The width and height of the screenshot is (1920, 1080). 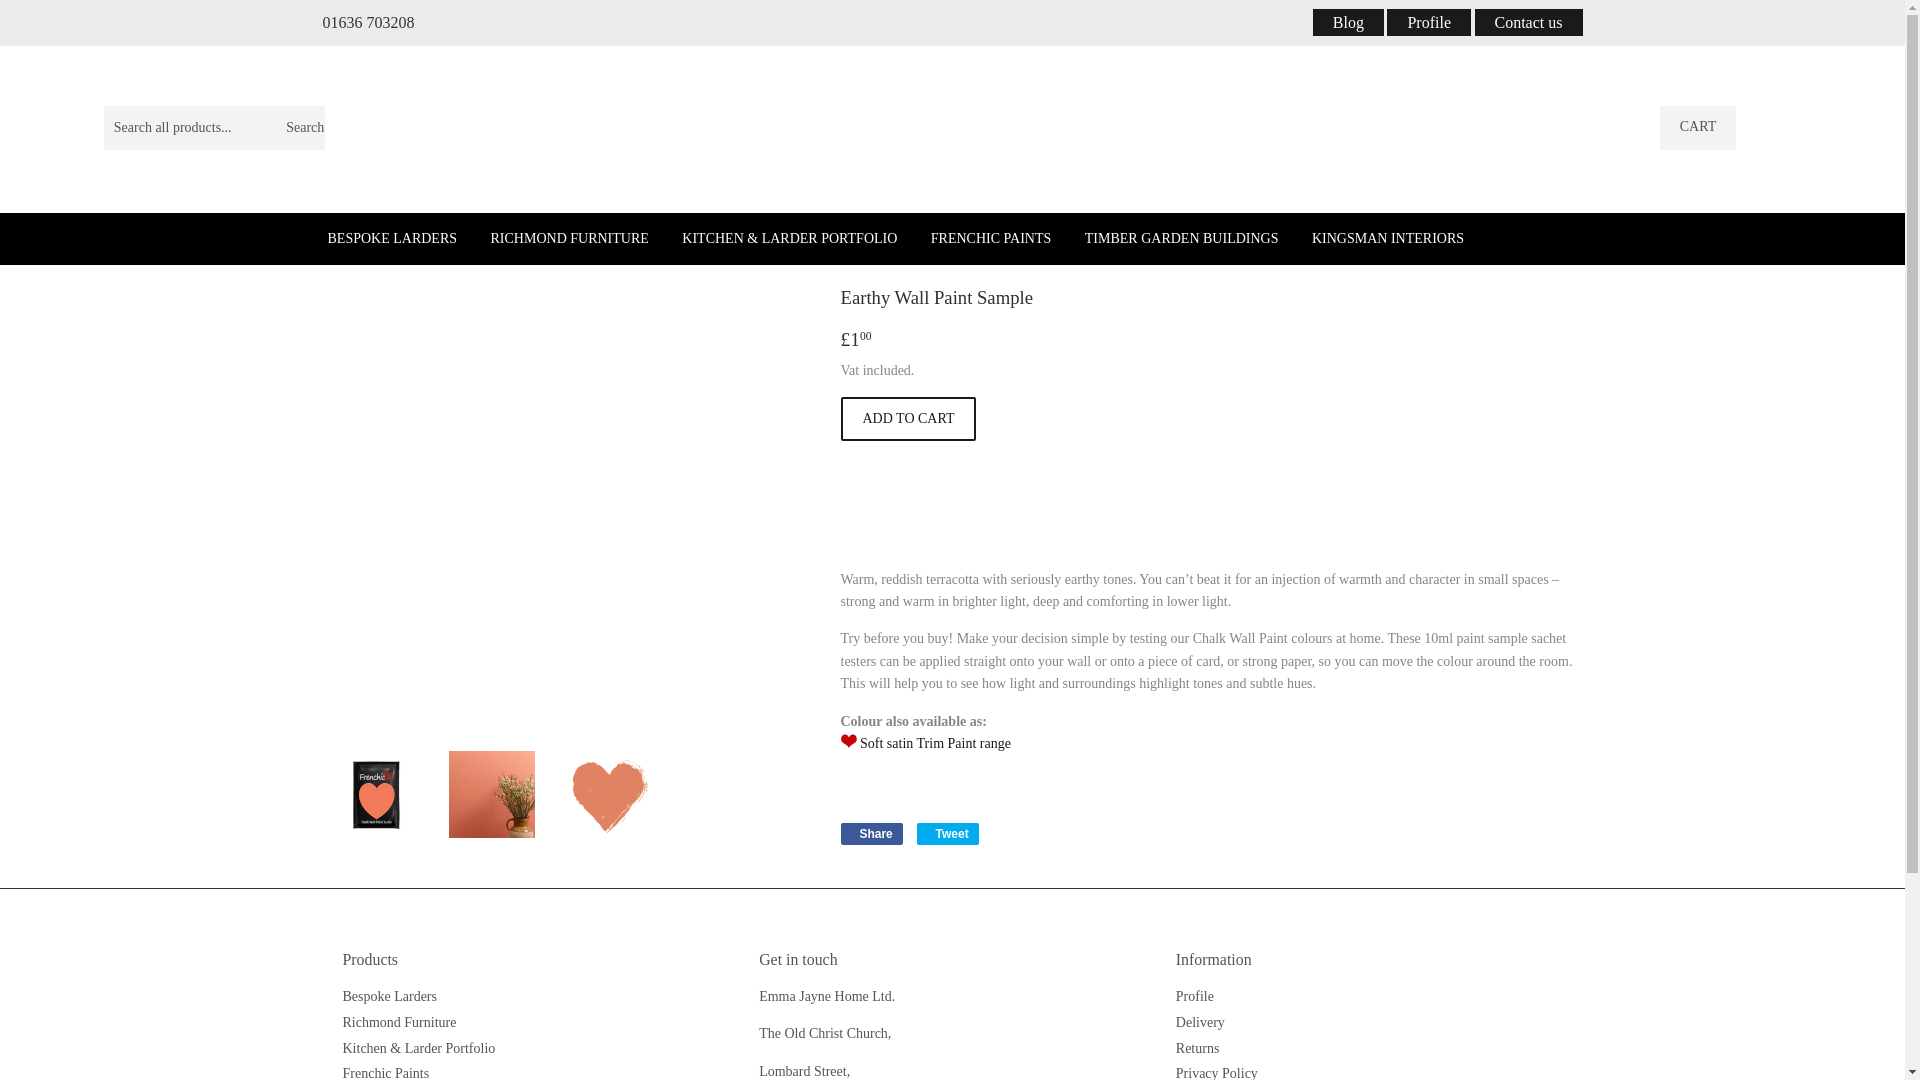 What do you see at coordinates (936, 742) in the screenshot?
I see `Soft satin Trim Paint range` at bounding box center [936, 742].